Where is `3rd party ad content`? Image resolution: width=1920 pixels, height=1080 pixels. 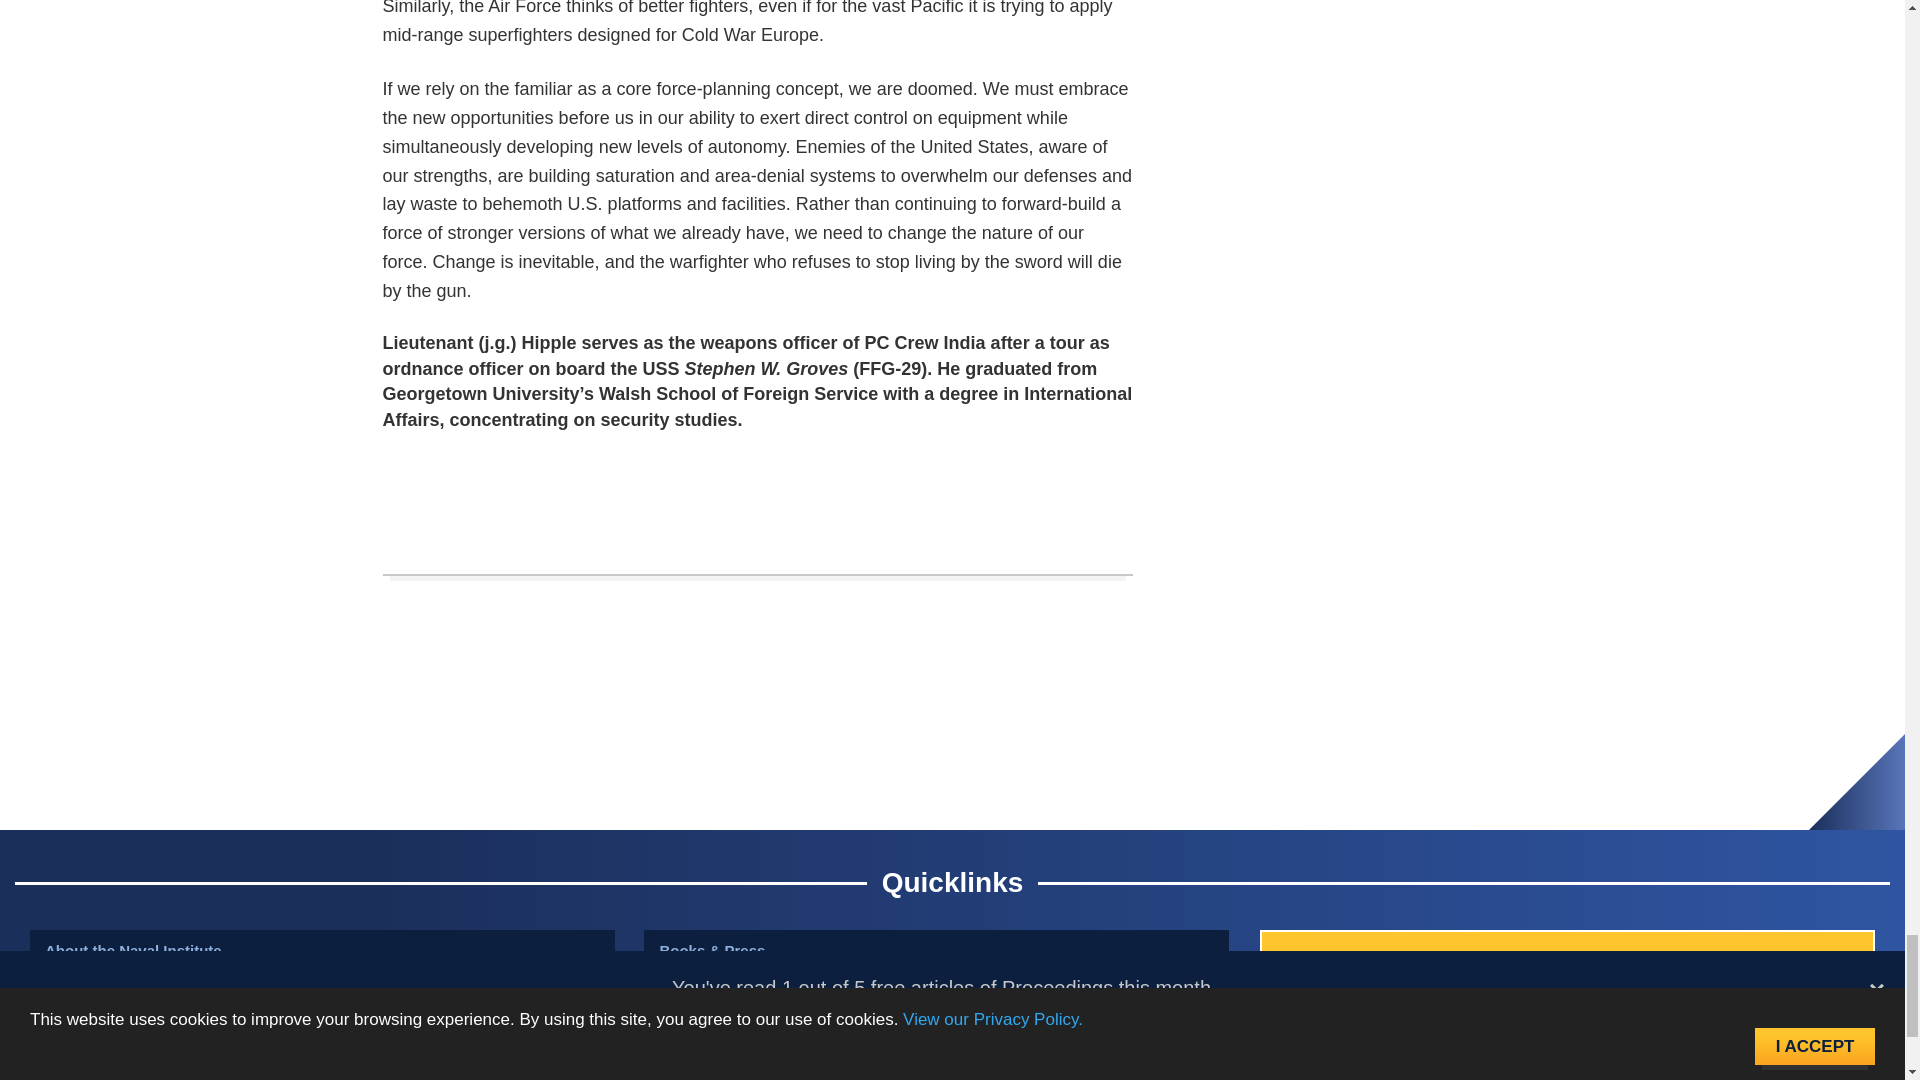 3rd party ad content is located at coordinates (758, 480).